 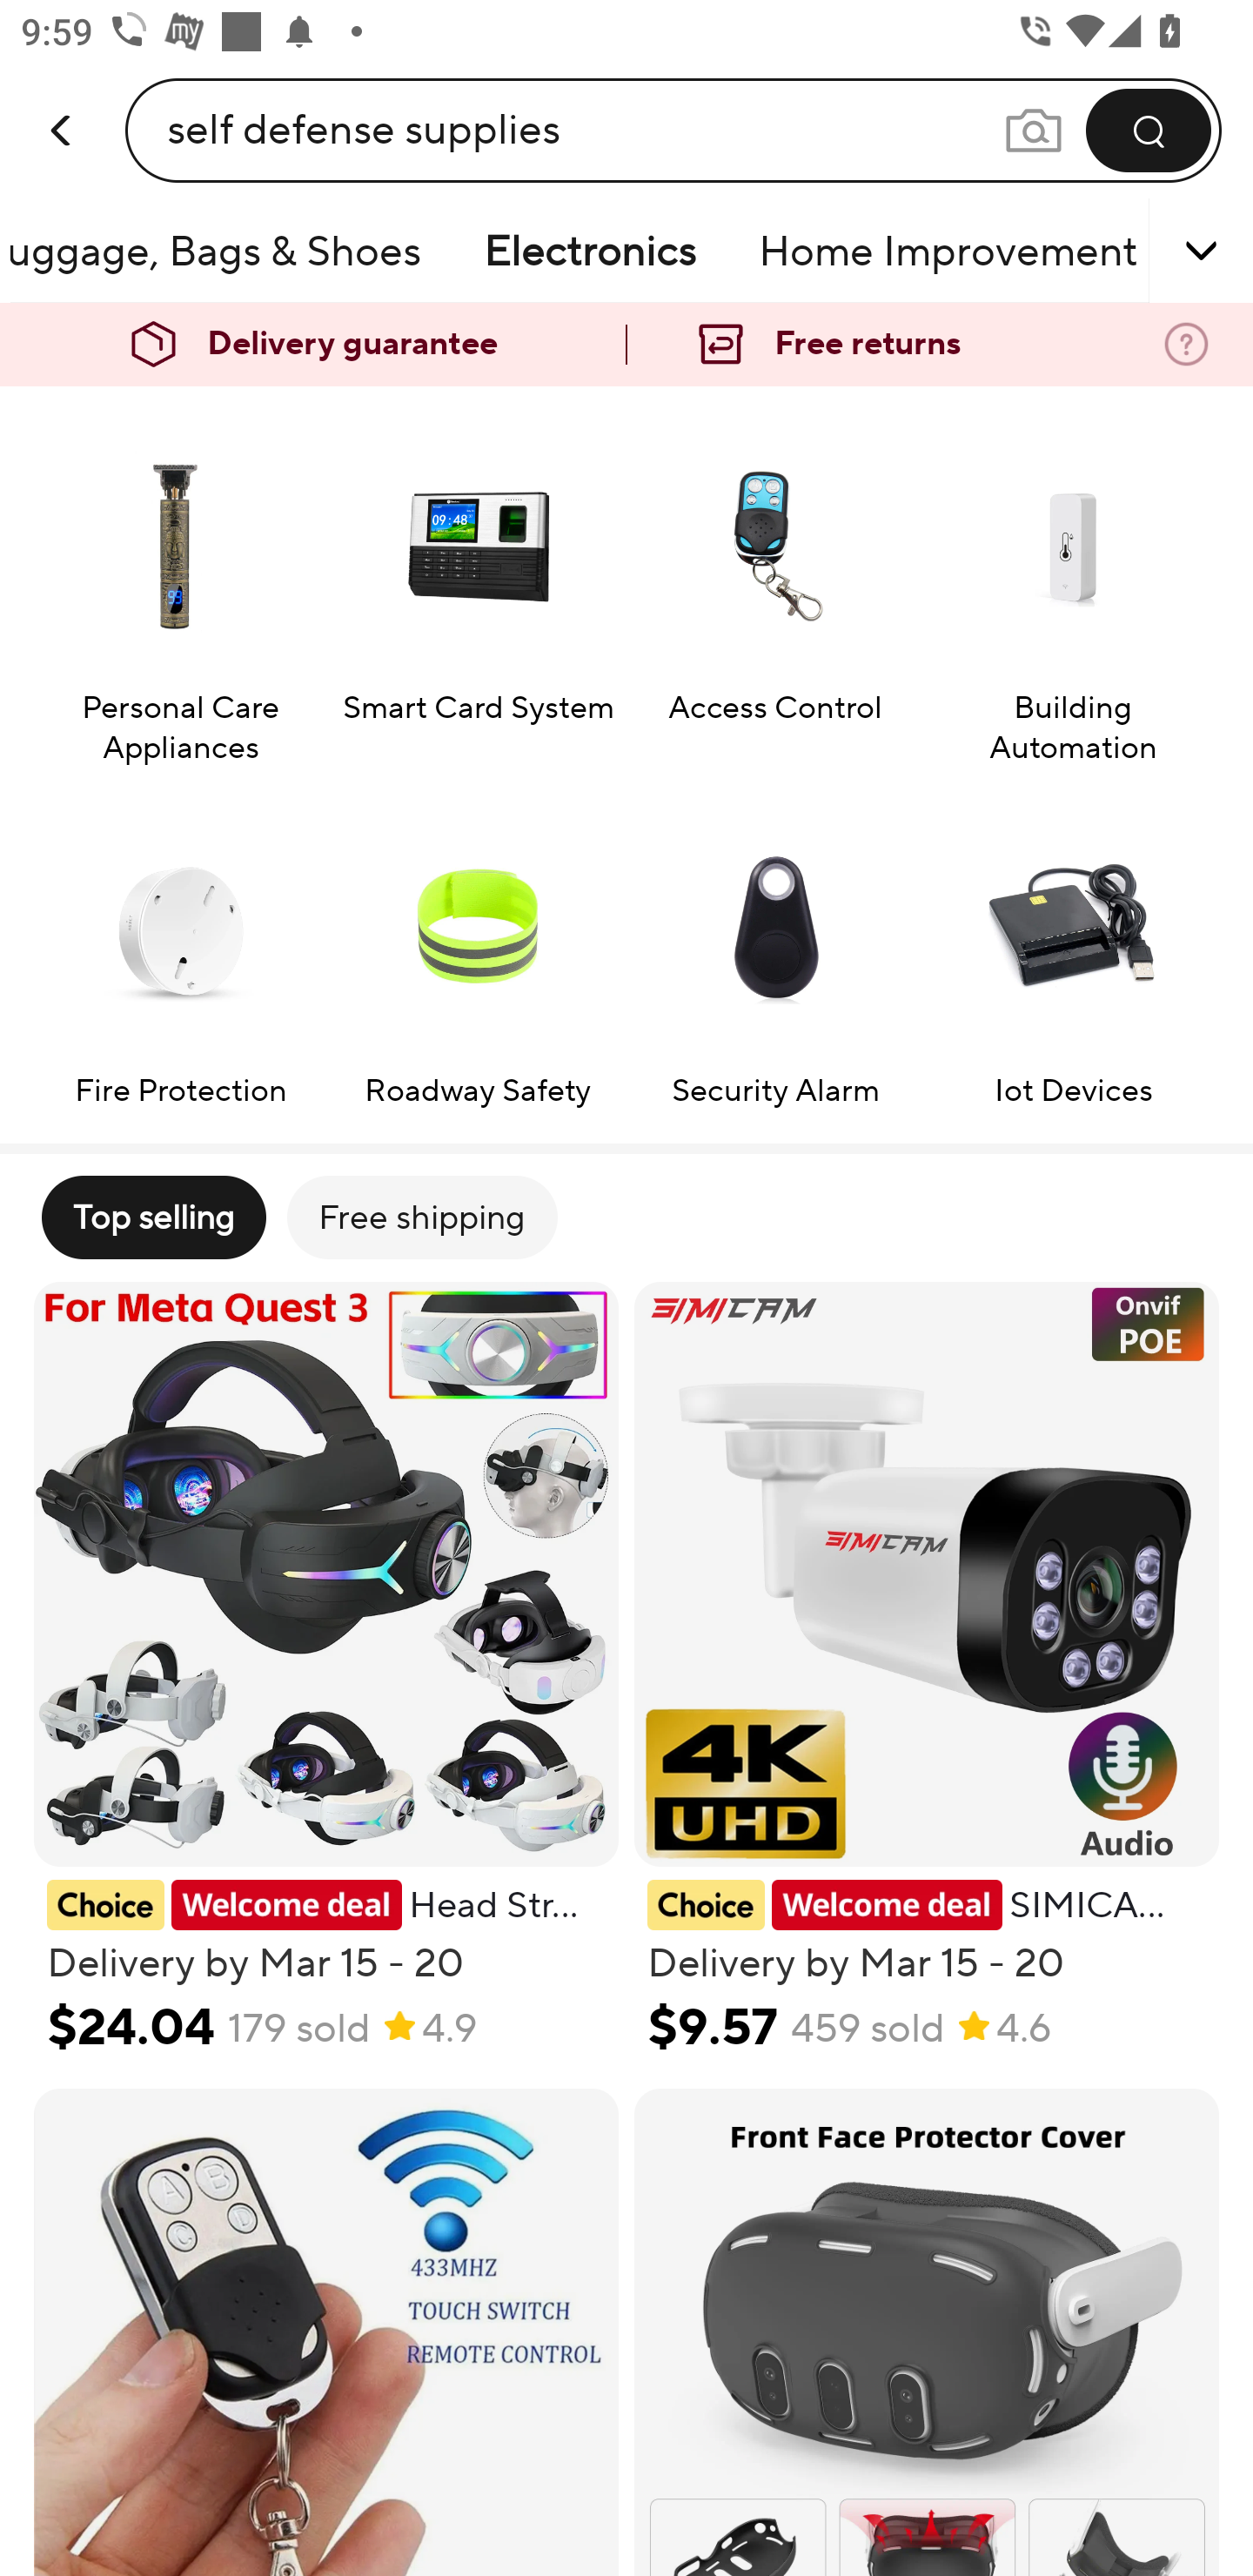 I want to click on Building Automation, so click(x=1073, y=588).